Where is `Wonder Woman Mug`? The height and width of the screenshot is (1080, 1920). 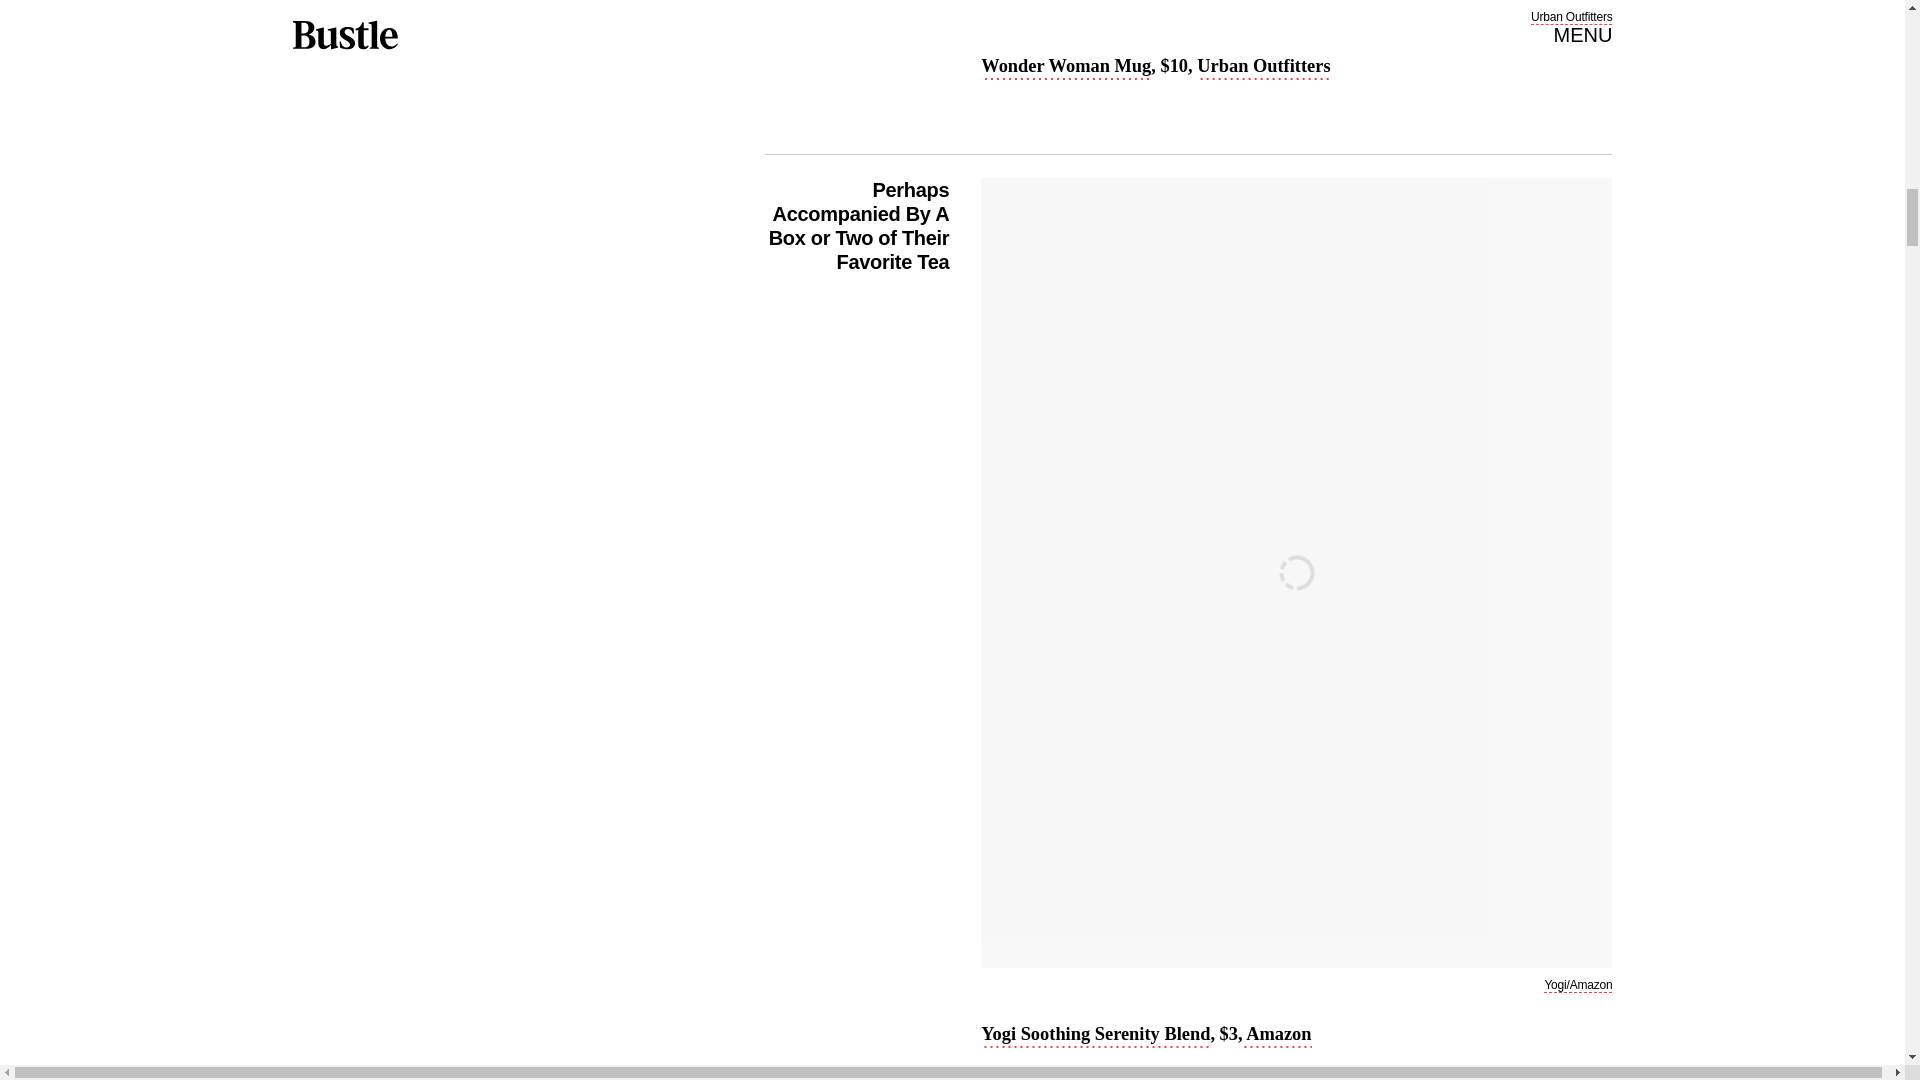
Wonder Woman Mug is located at coordinates (1066, 68).